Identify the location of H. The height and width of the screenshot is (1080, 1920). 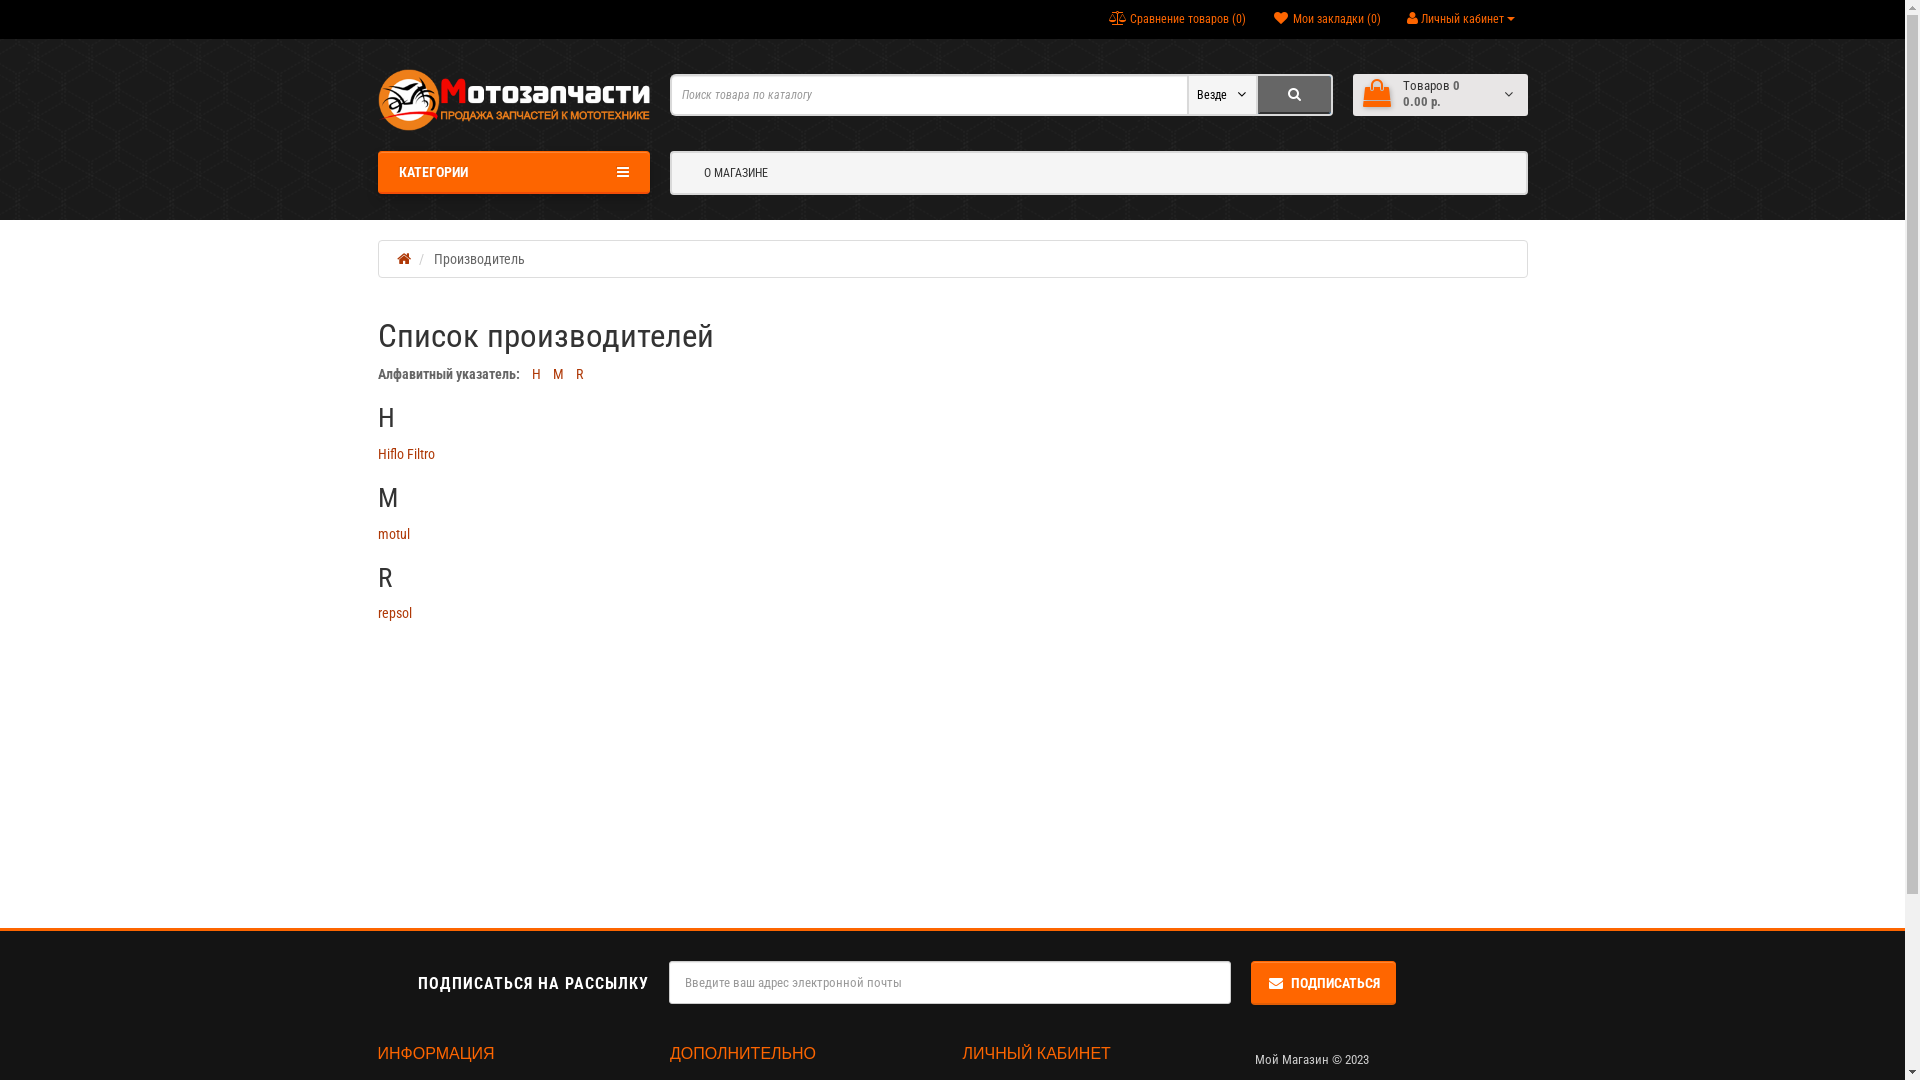
(536, 374).